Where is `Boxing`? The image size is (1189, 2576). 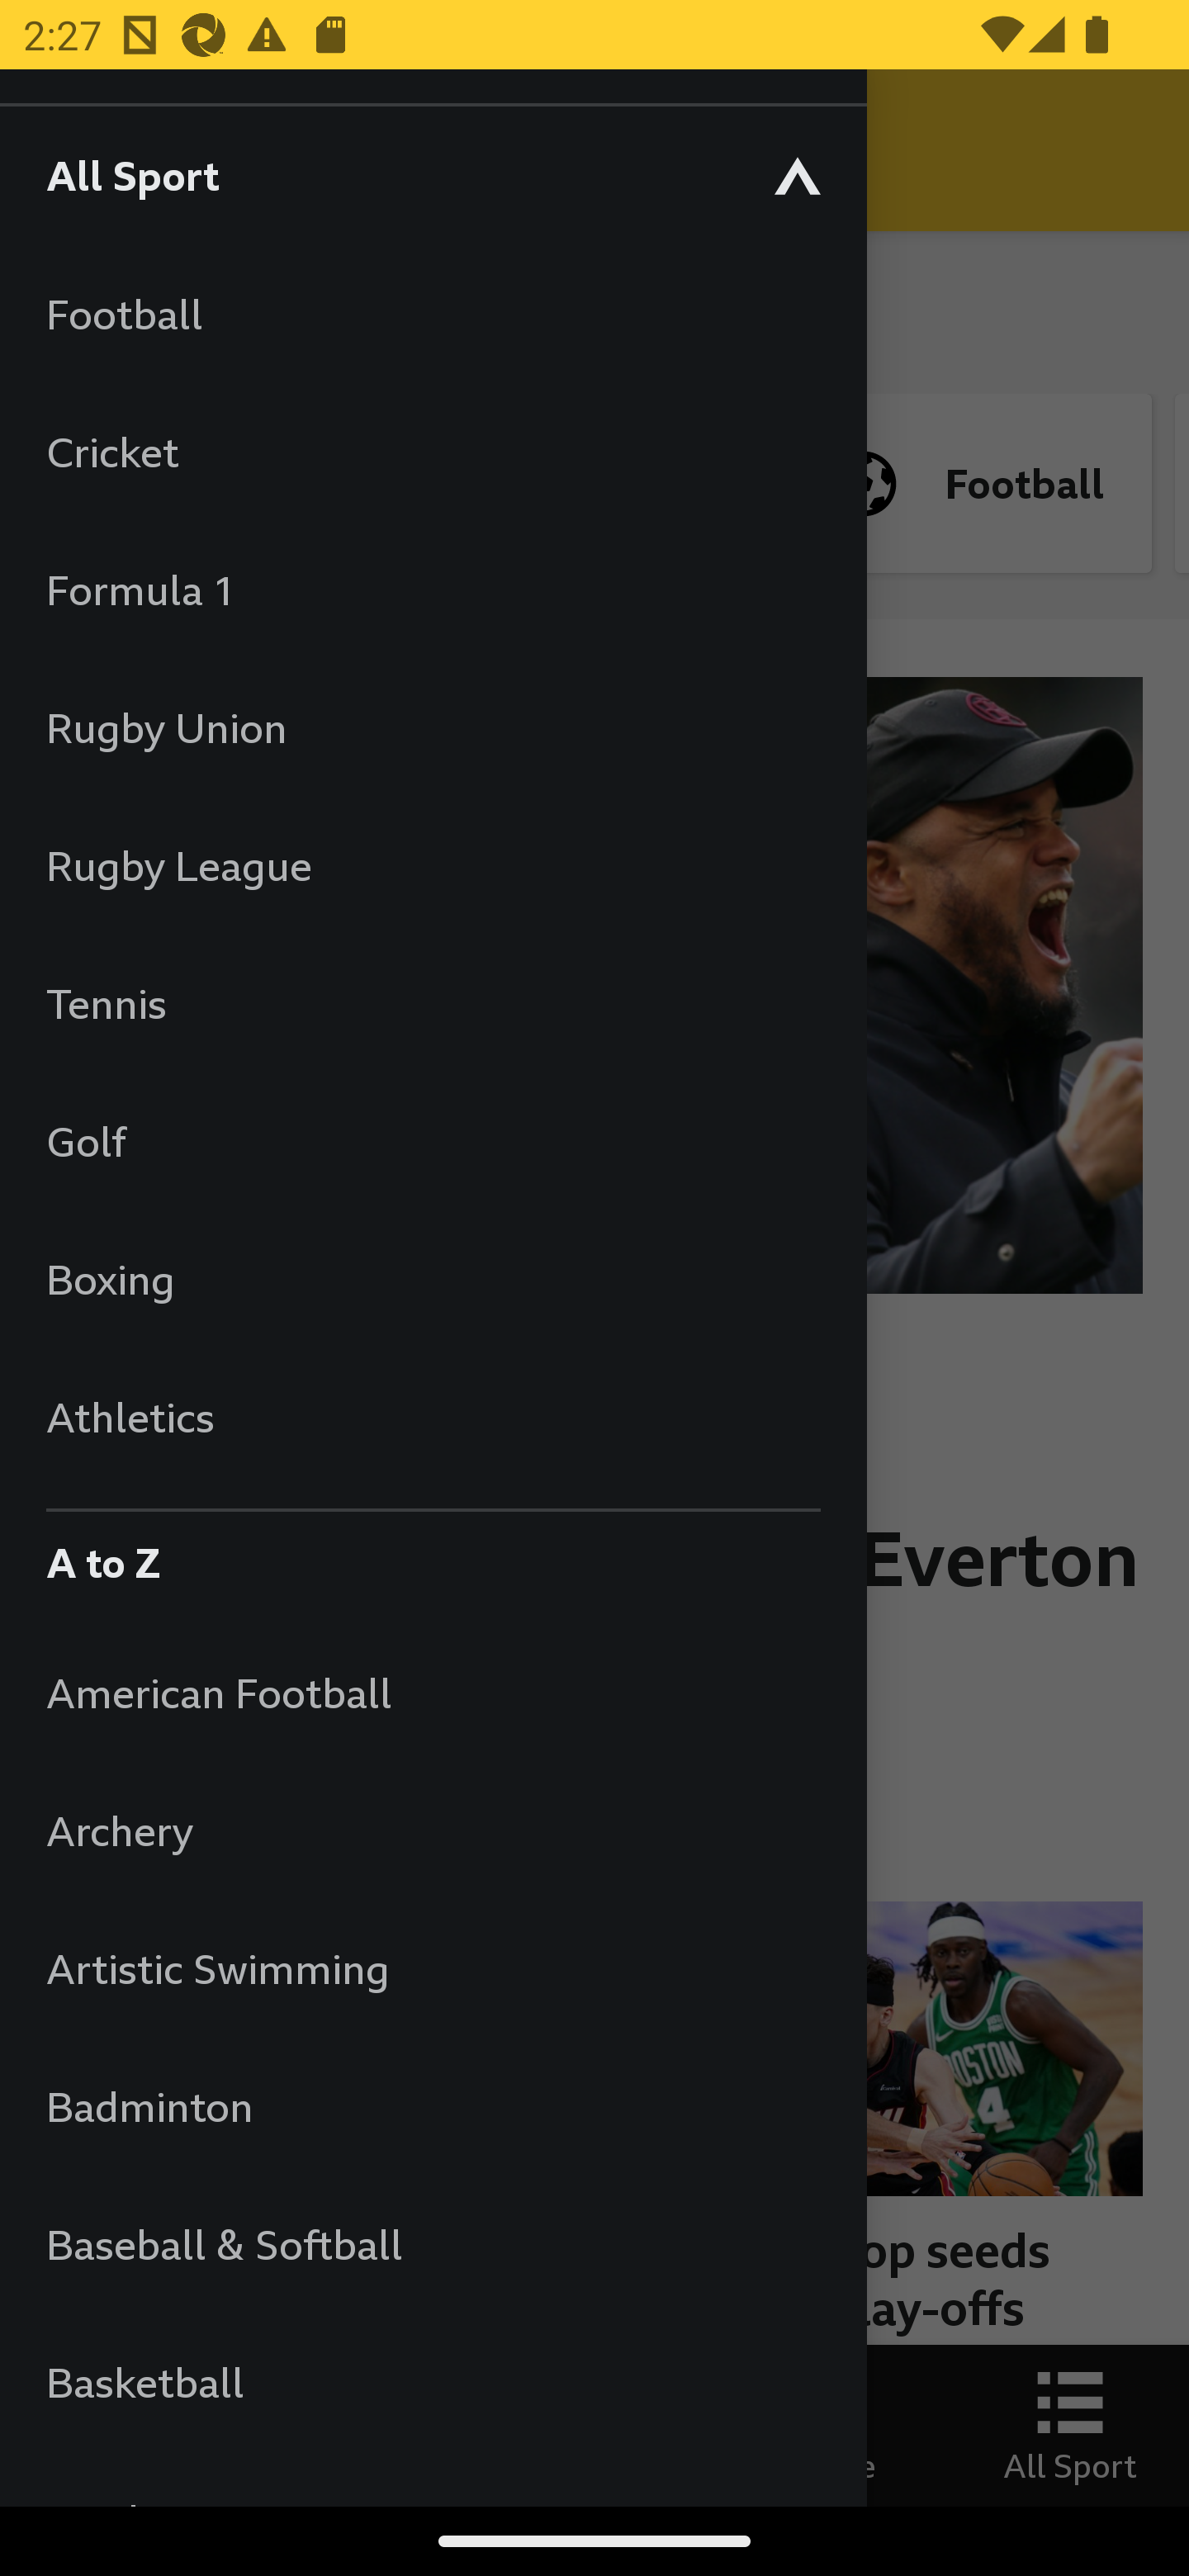 Boxing is located at coordinates (433, 1278).